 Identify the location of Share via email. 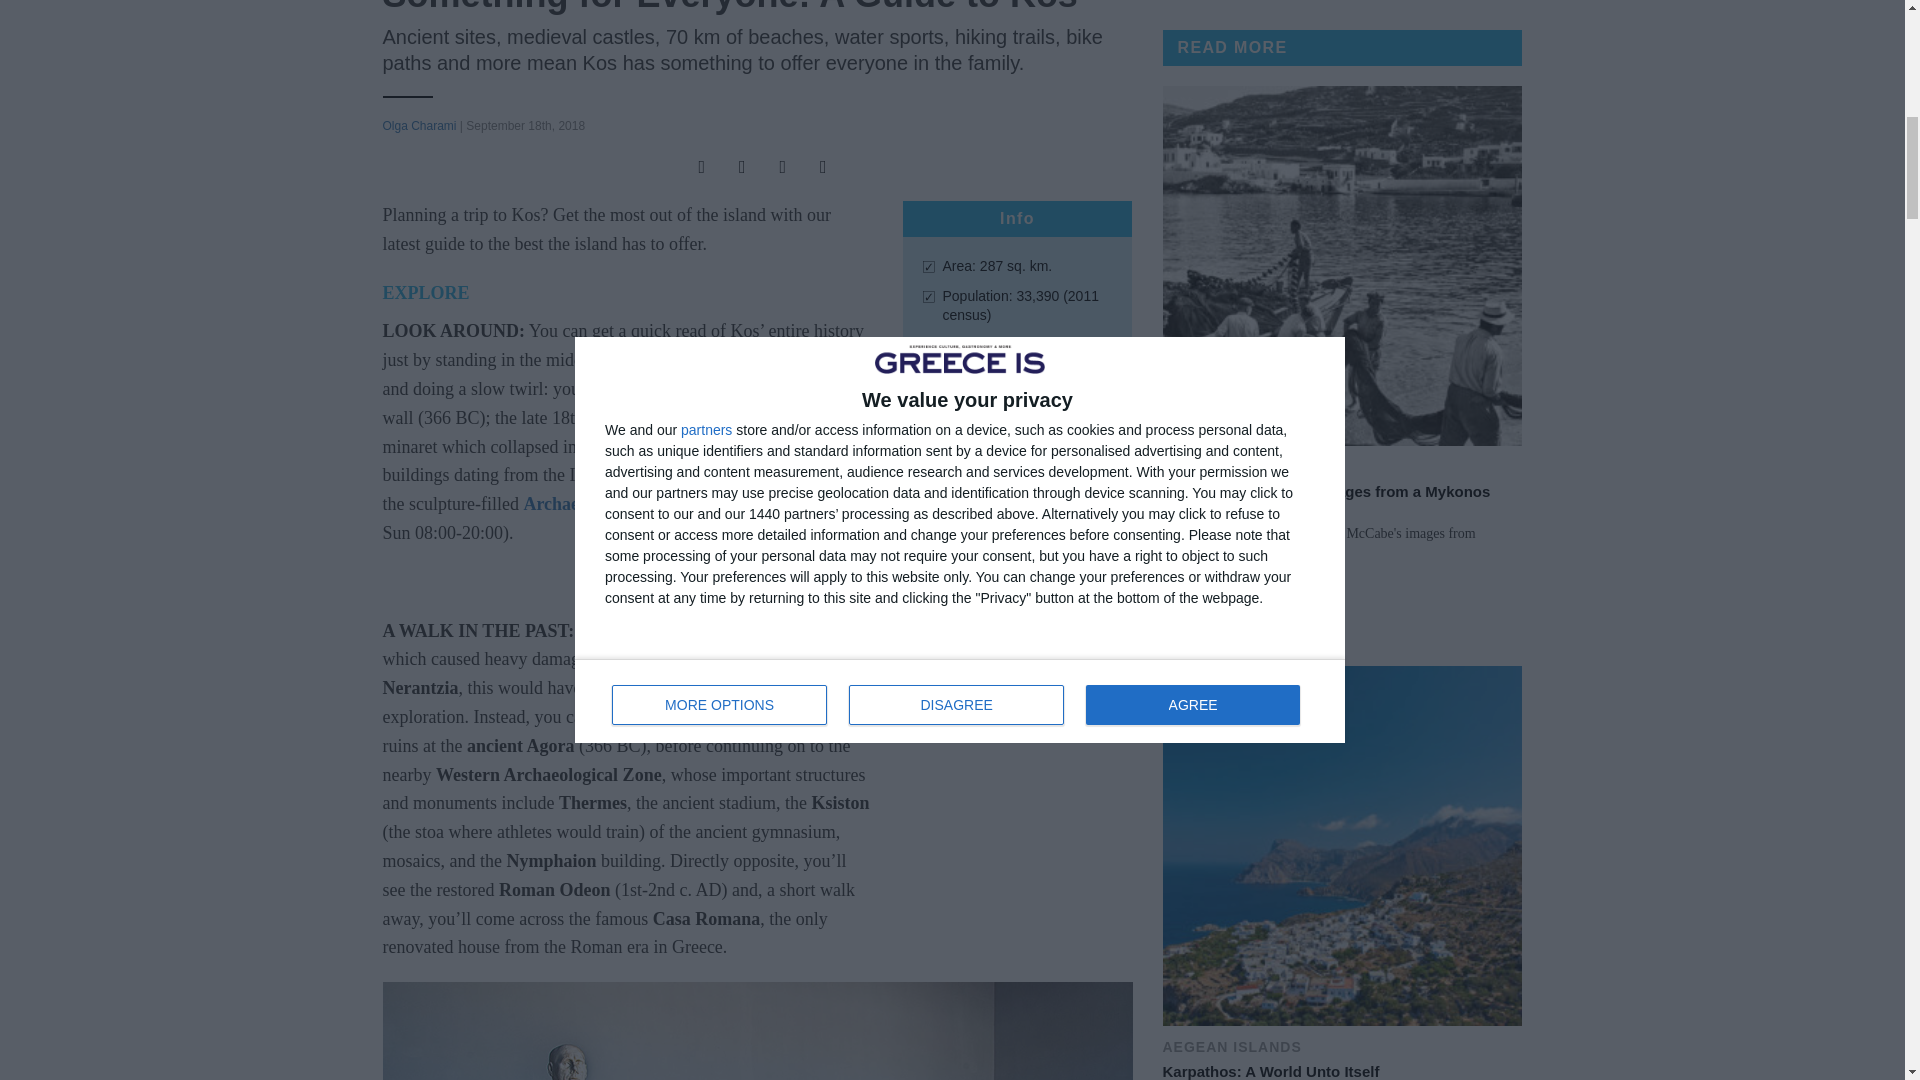
(777, 168).